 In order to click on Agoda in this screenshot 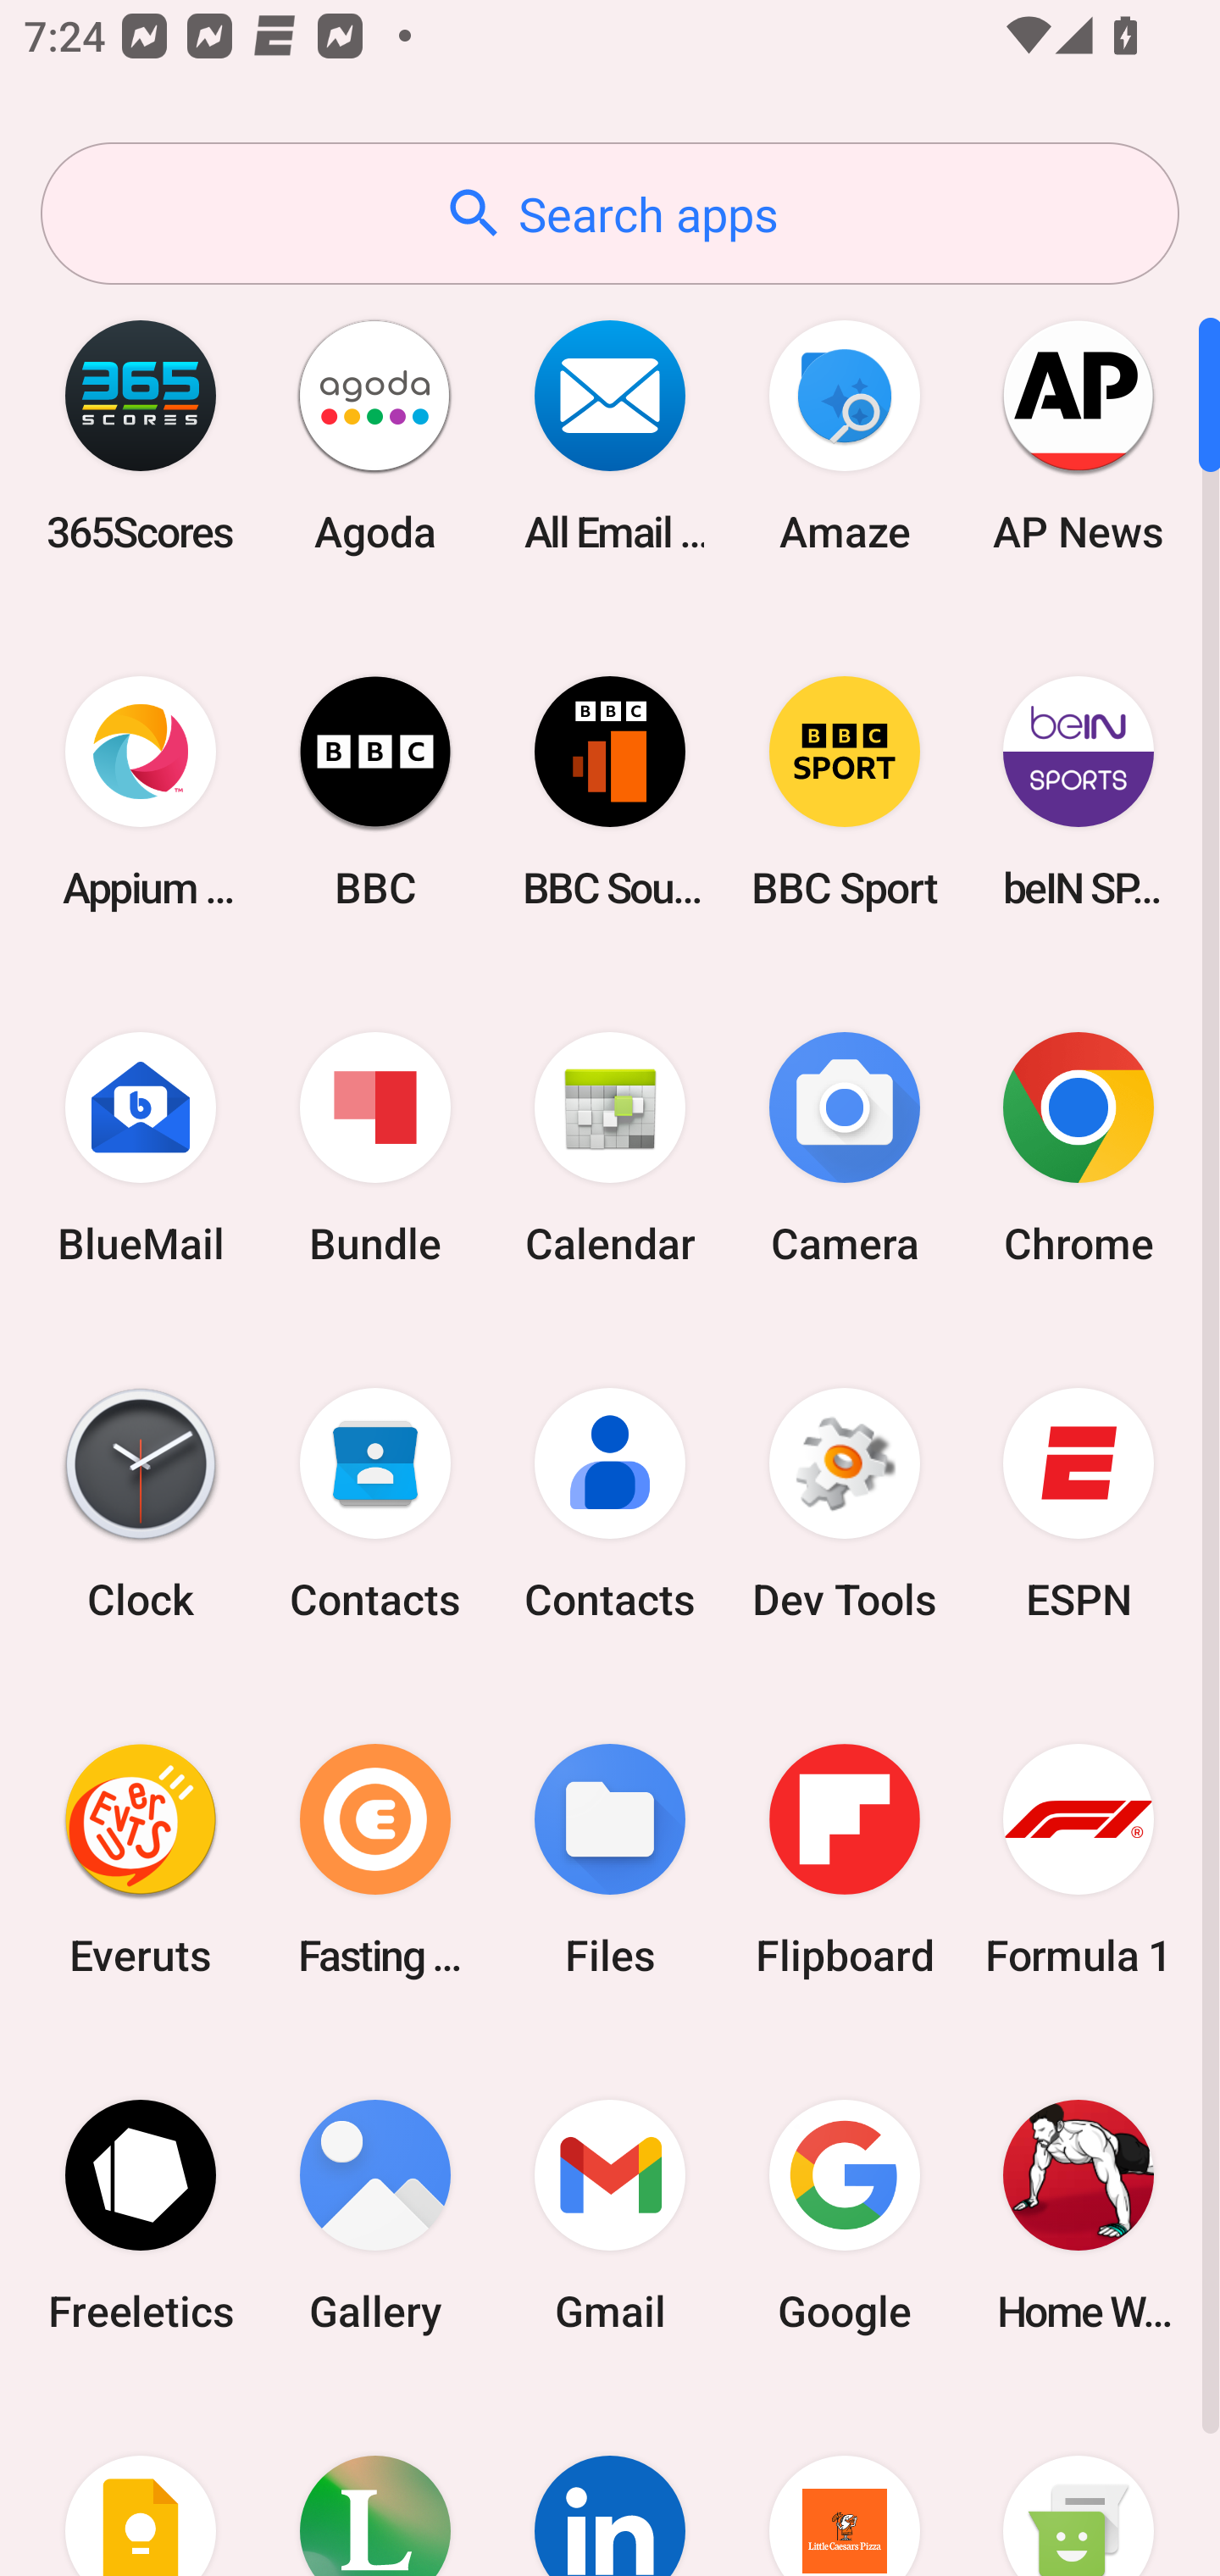, I will do `click(375, 436)`.